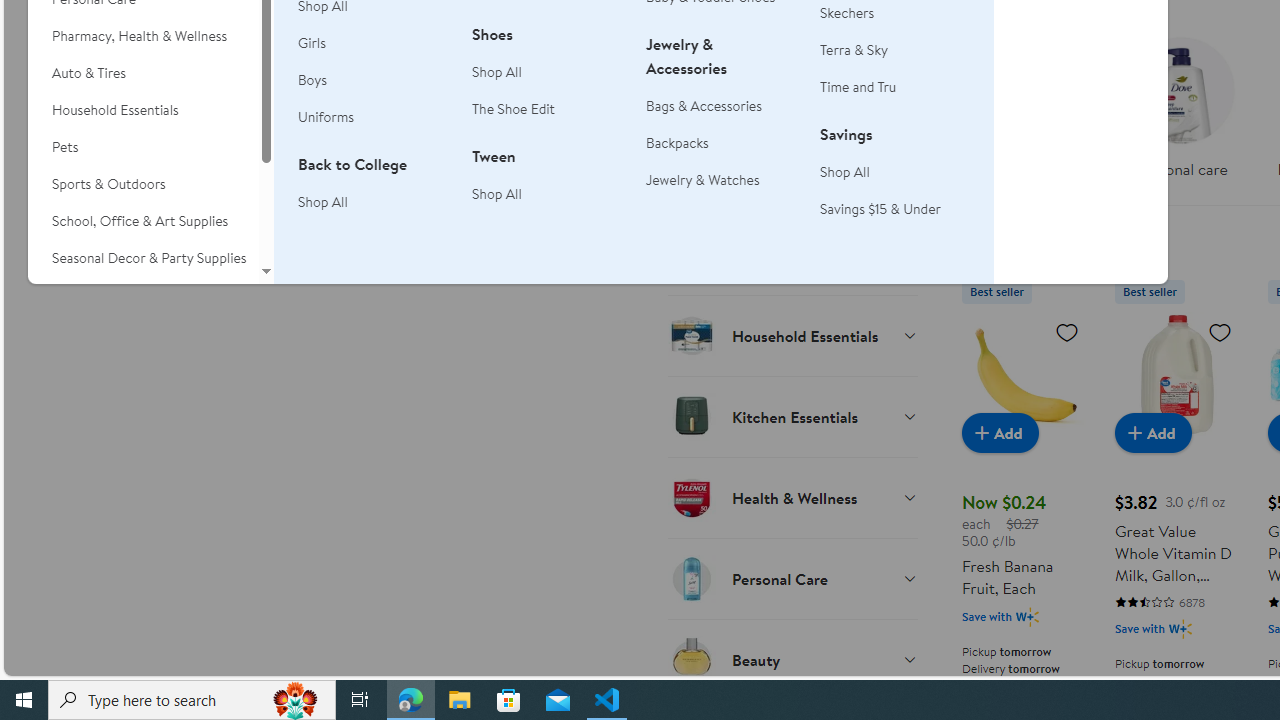 This screenshot has height=720, width=1280. I want to click on TweenShop All, so click(547, 186).